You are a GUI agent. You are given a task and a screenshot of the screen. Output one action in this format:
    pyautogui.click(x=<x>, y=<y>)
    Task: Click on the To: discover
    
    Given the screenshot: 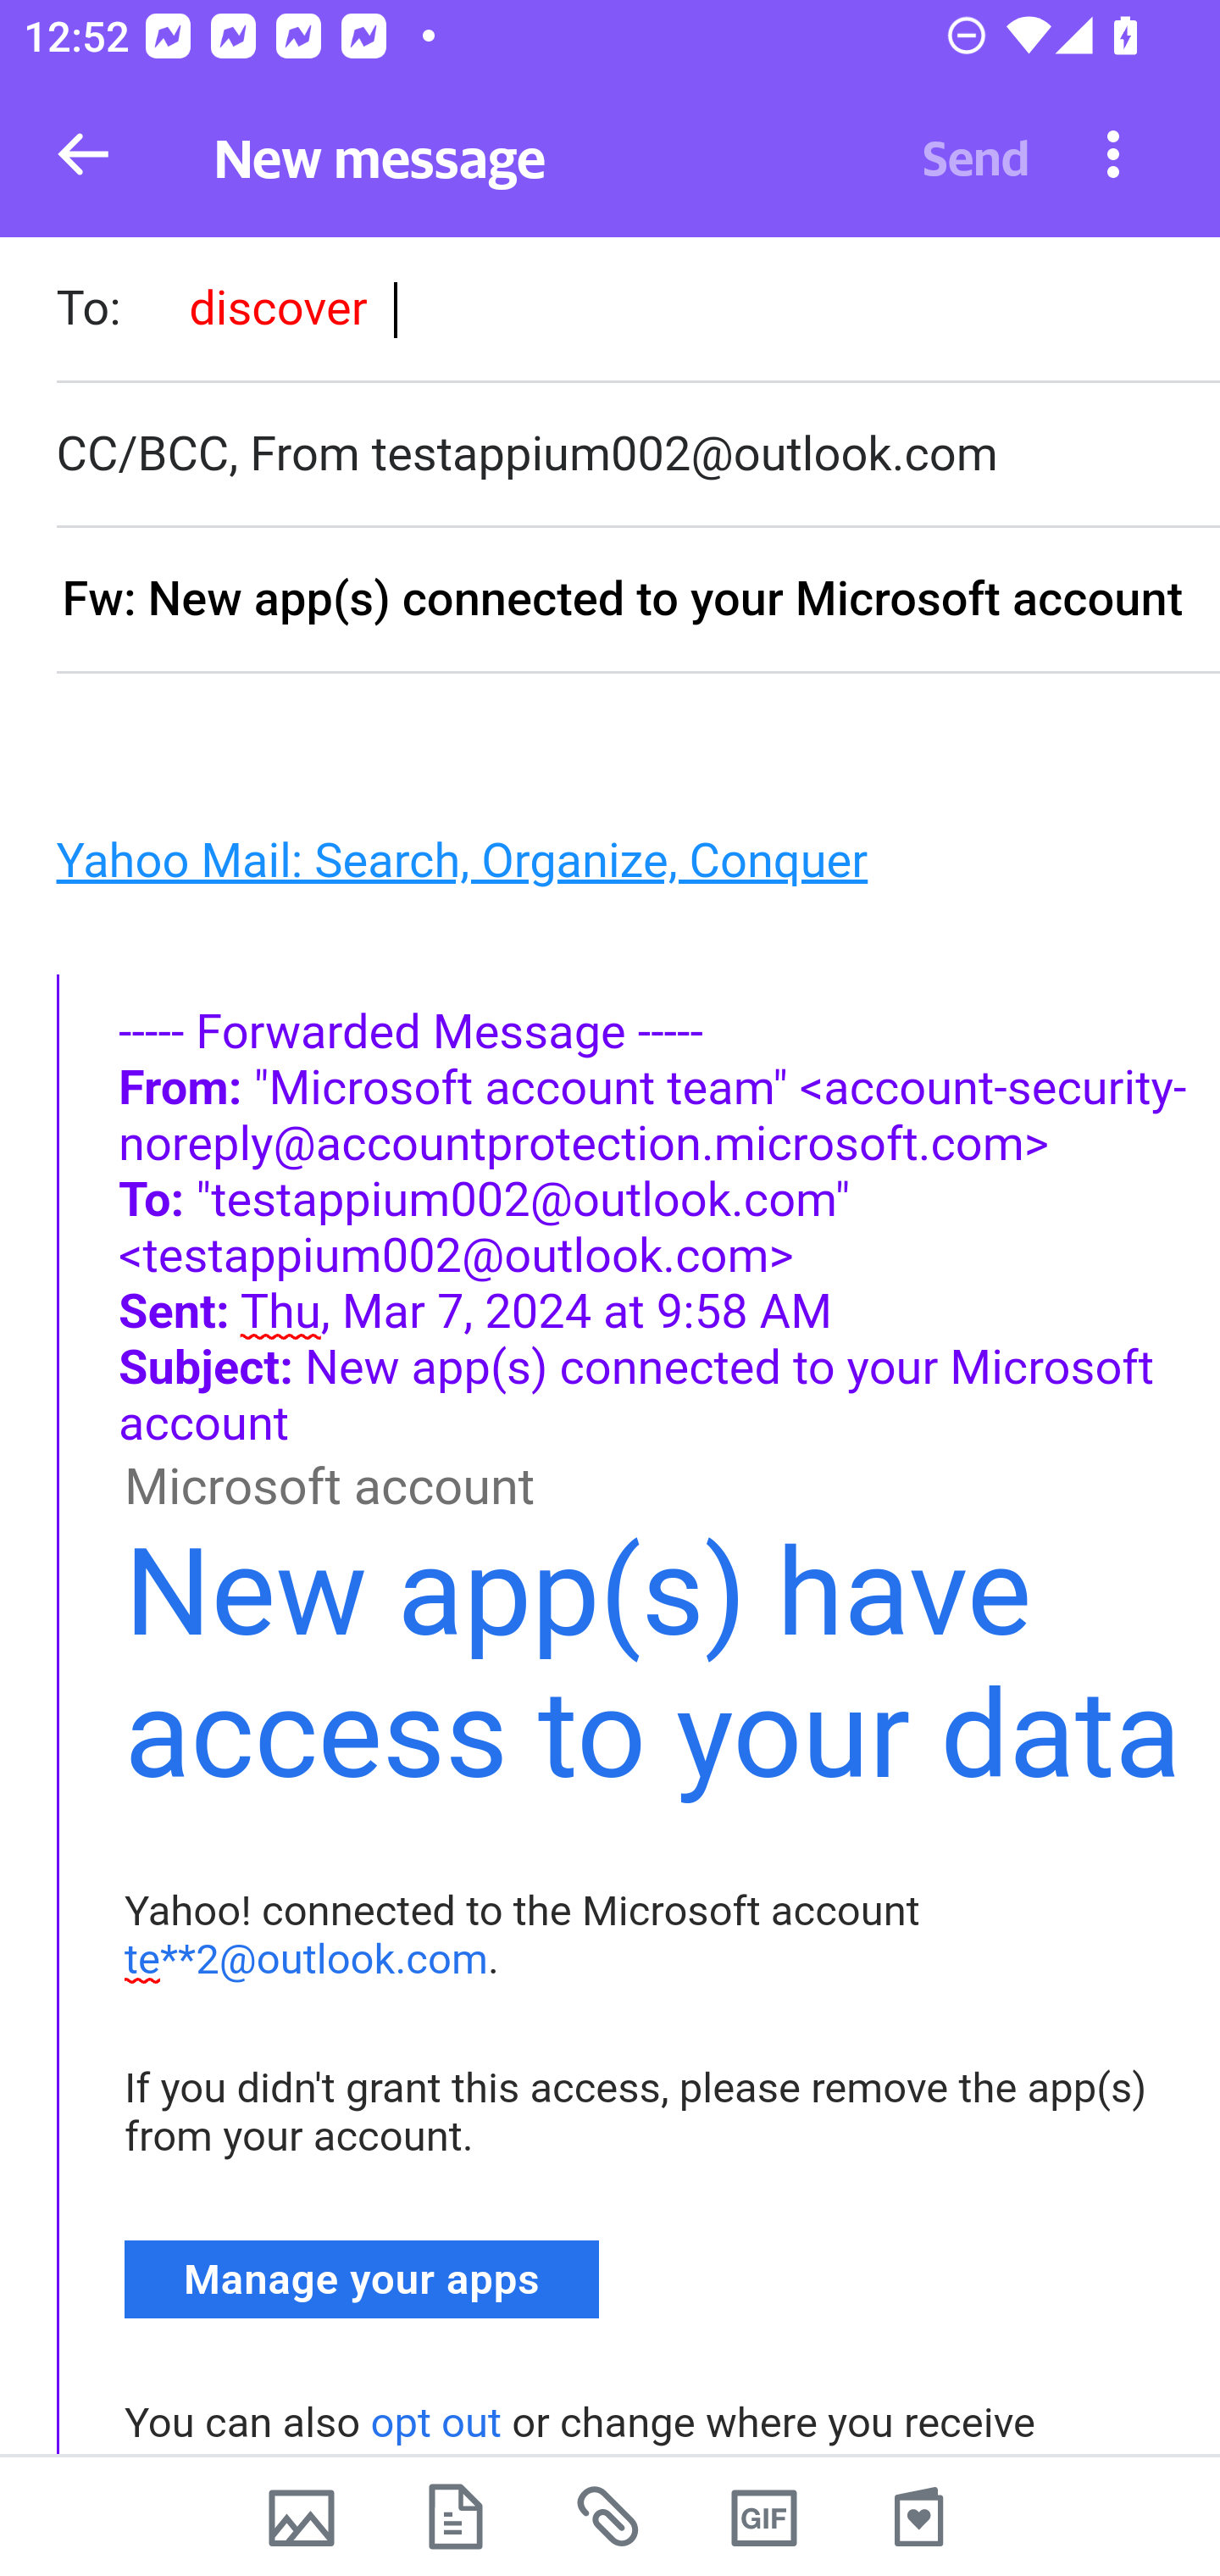 What is the action you would take?
    pyautogui.click(x=637, y=312)
    